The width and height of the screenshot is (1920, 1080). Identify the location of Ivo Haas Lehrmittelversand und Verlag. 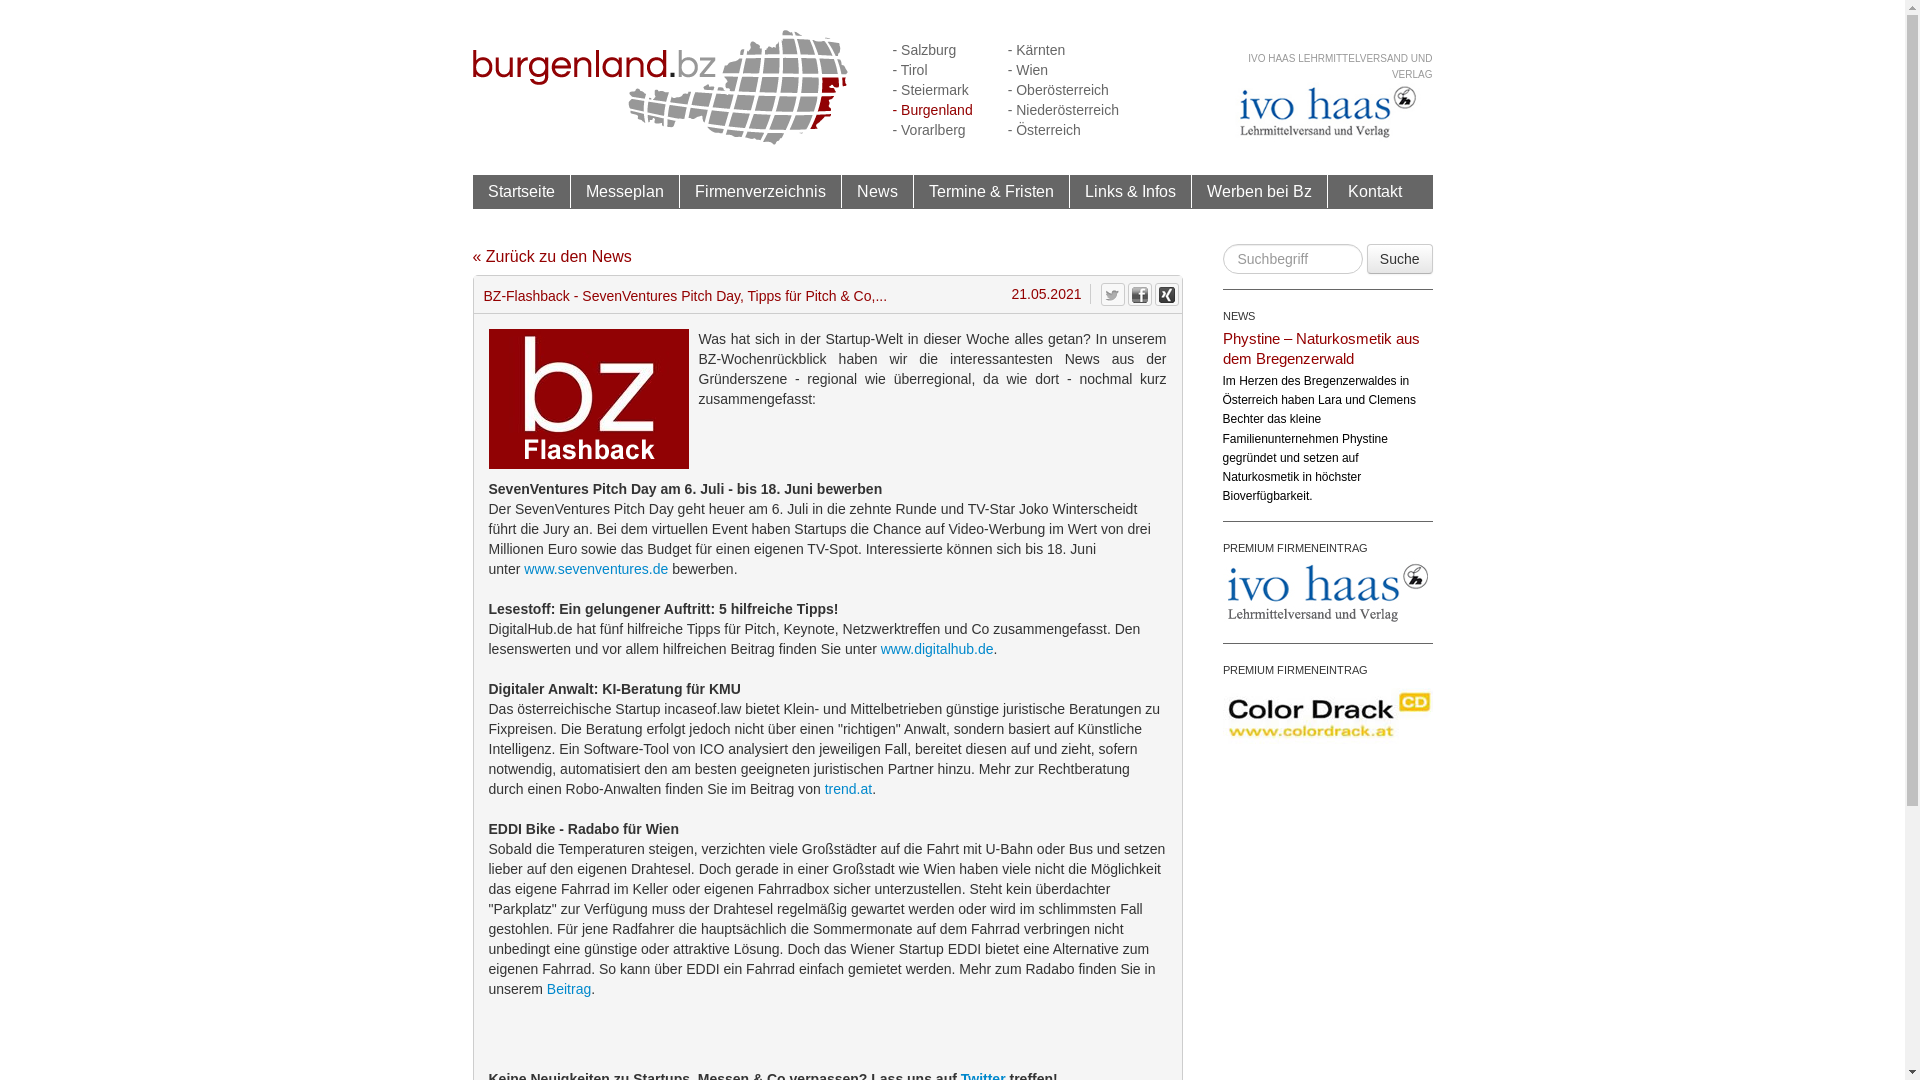
(1327, 112).